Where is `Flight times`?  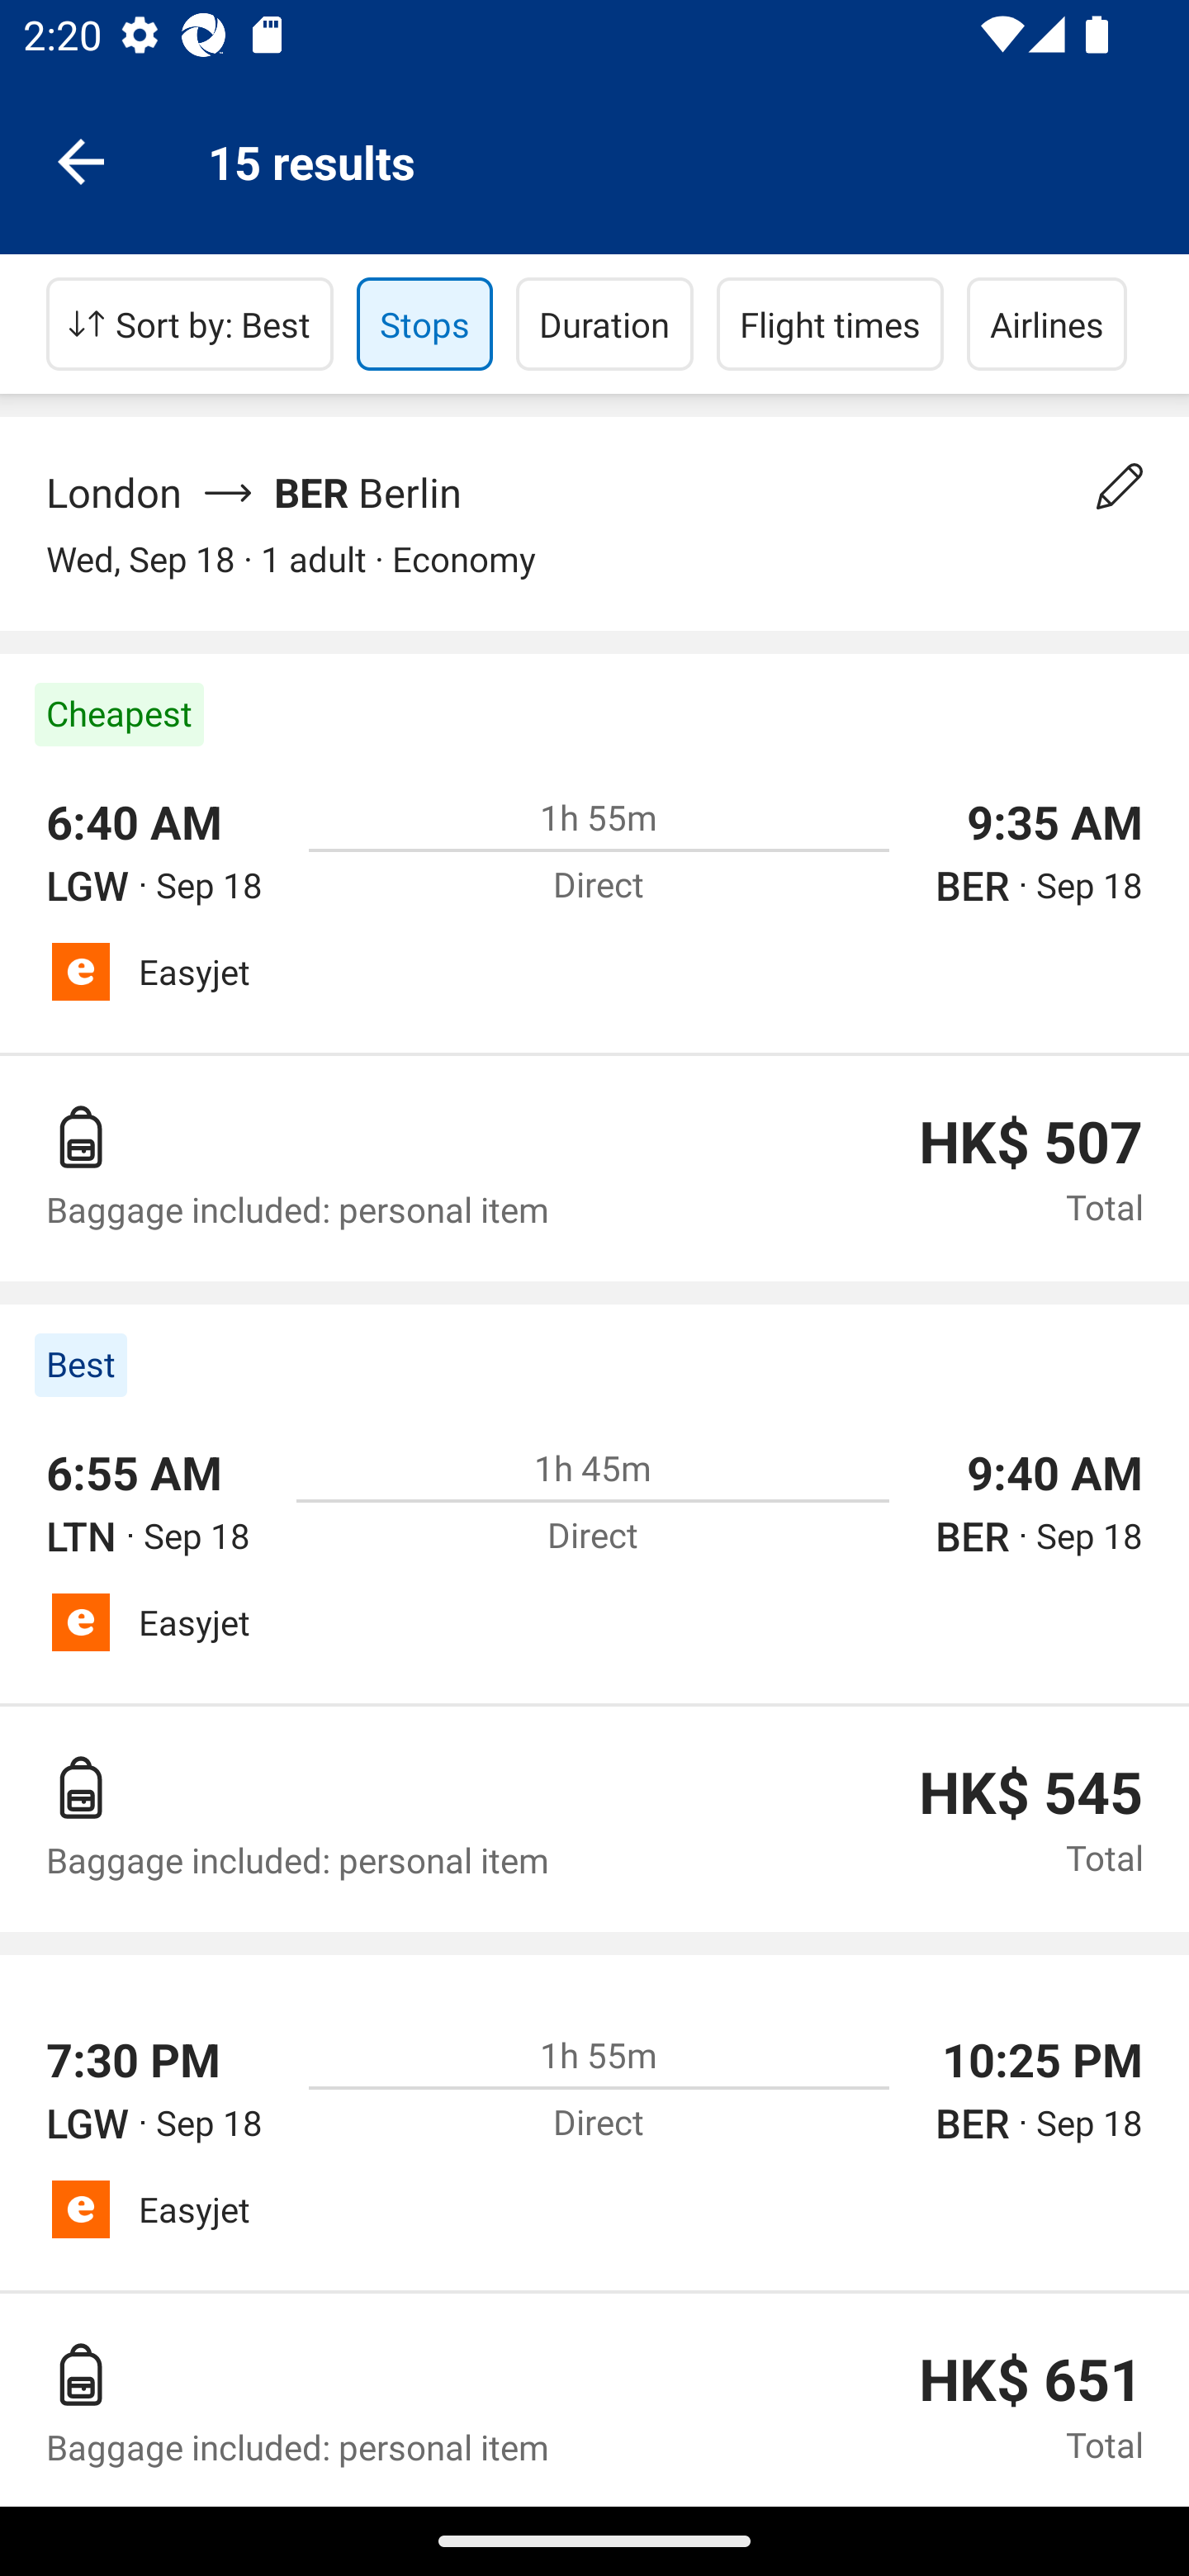 Flight times is located at coordinates (831, 324).